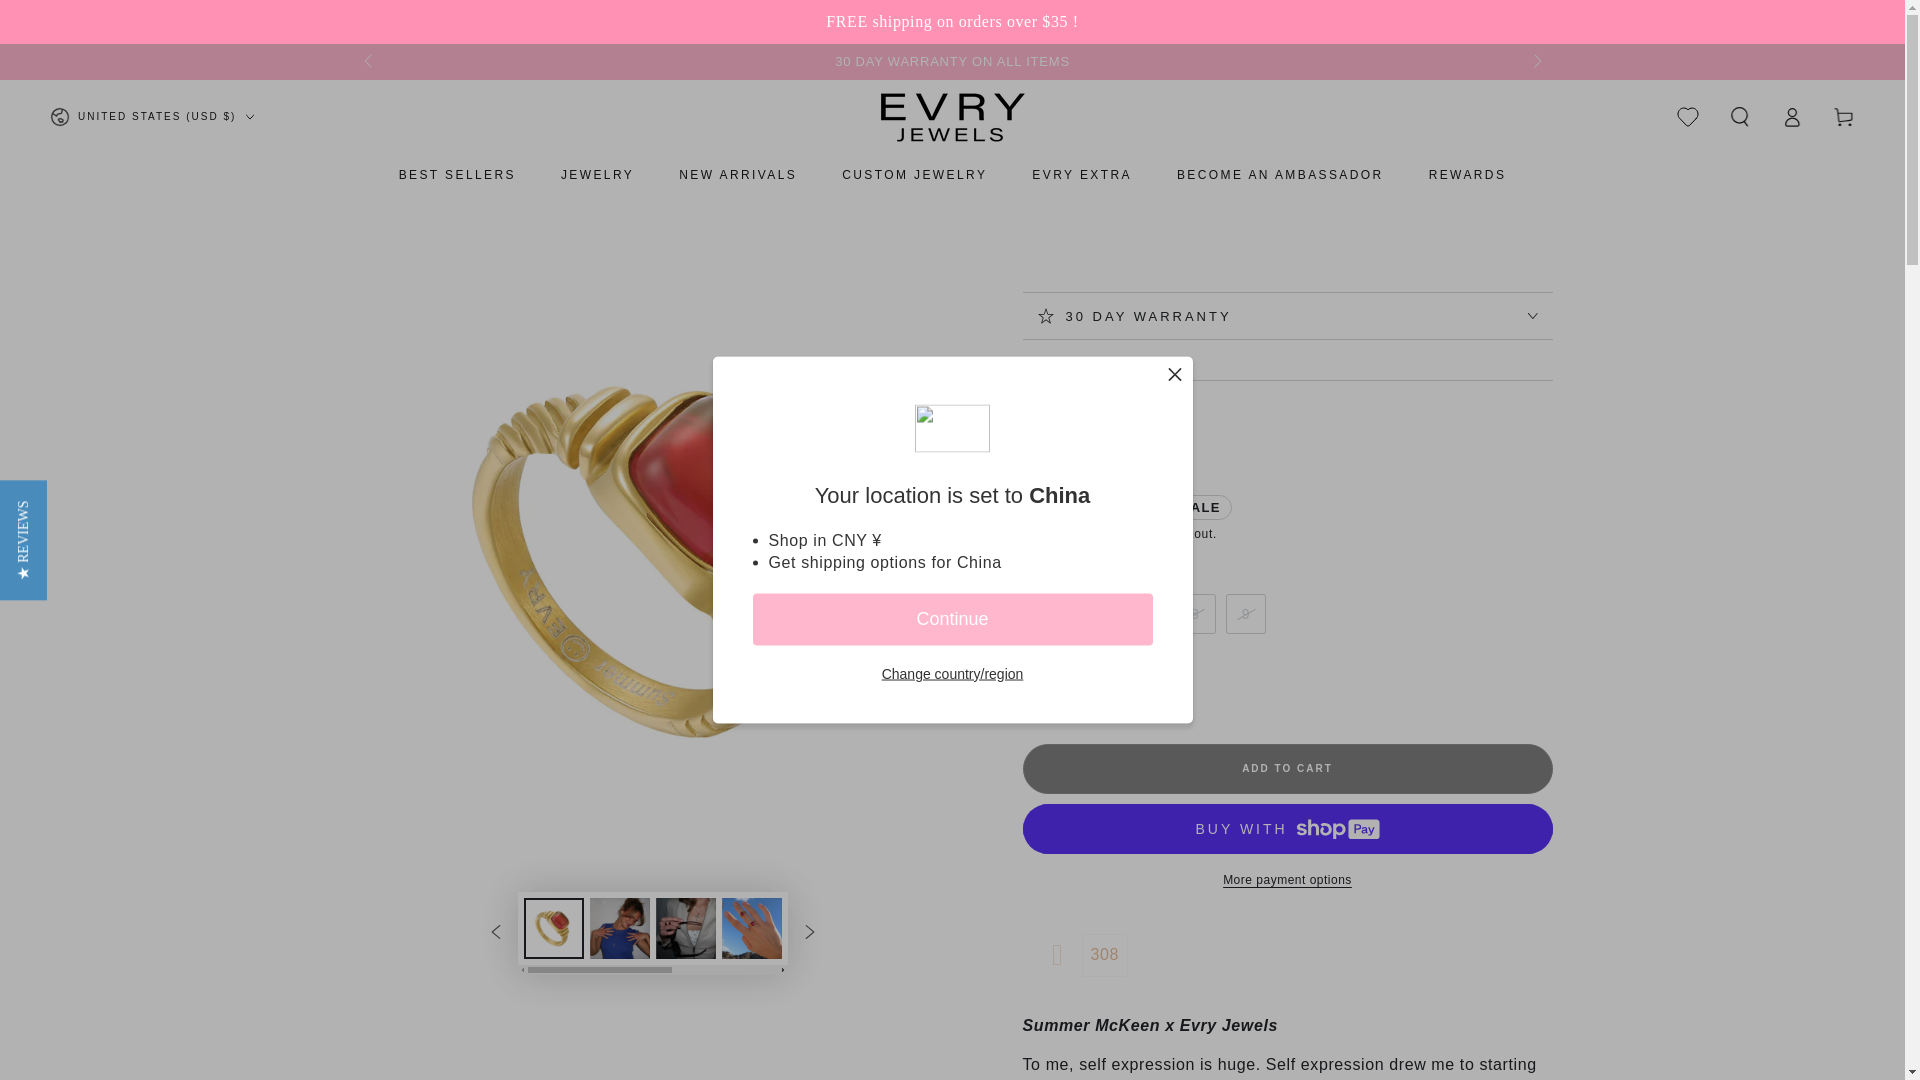  What do you see at coordinates (952, 618) in the screenshot?
I see `Continue` at bounding box center [952, 618].